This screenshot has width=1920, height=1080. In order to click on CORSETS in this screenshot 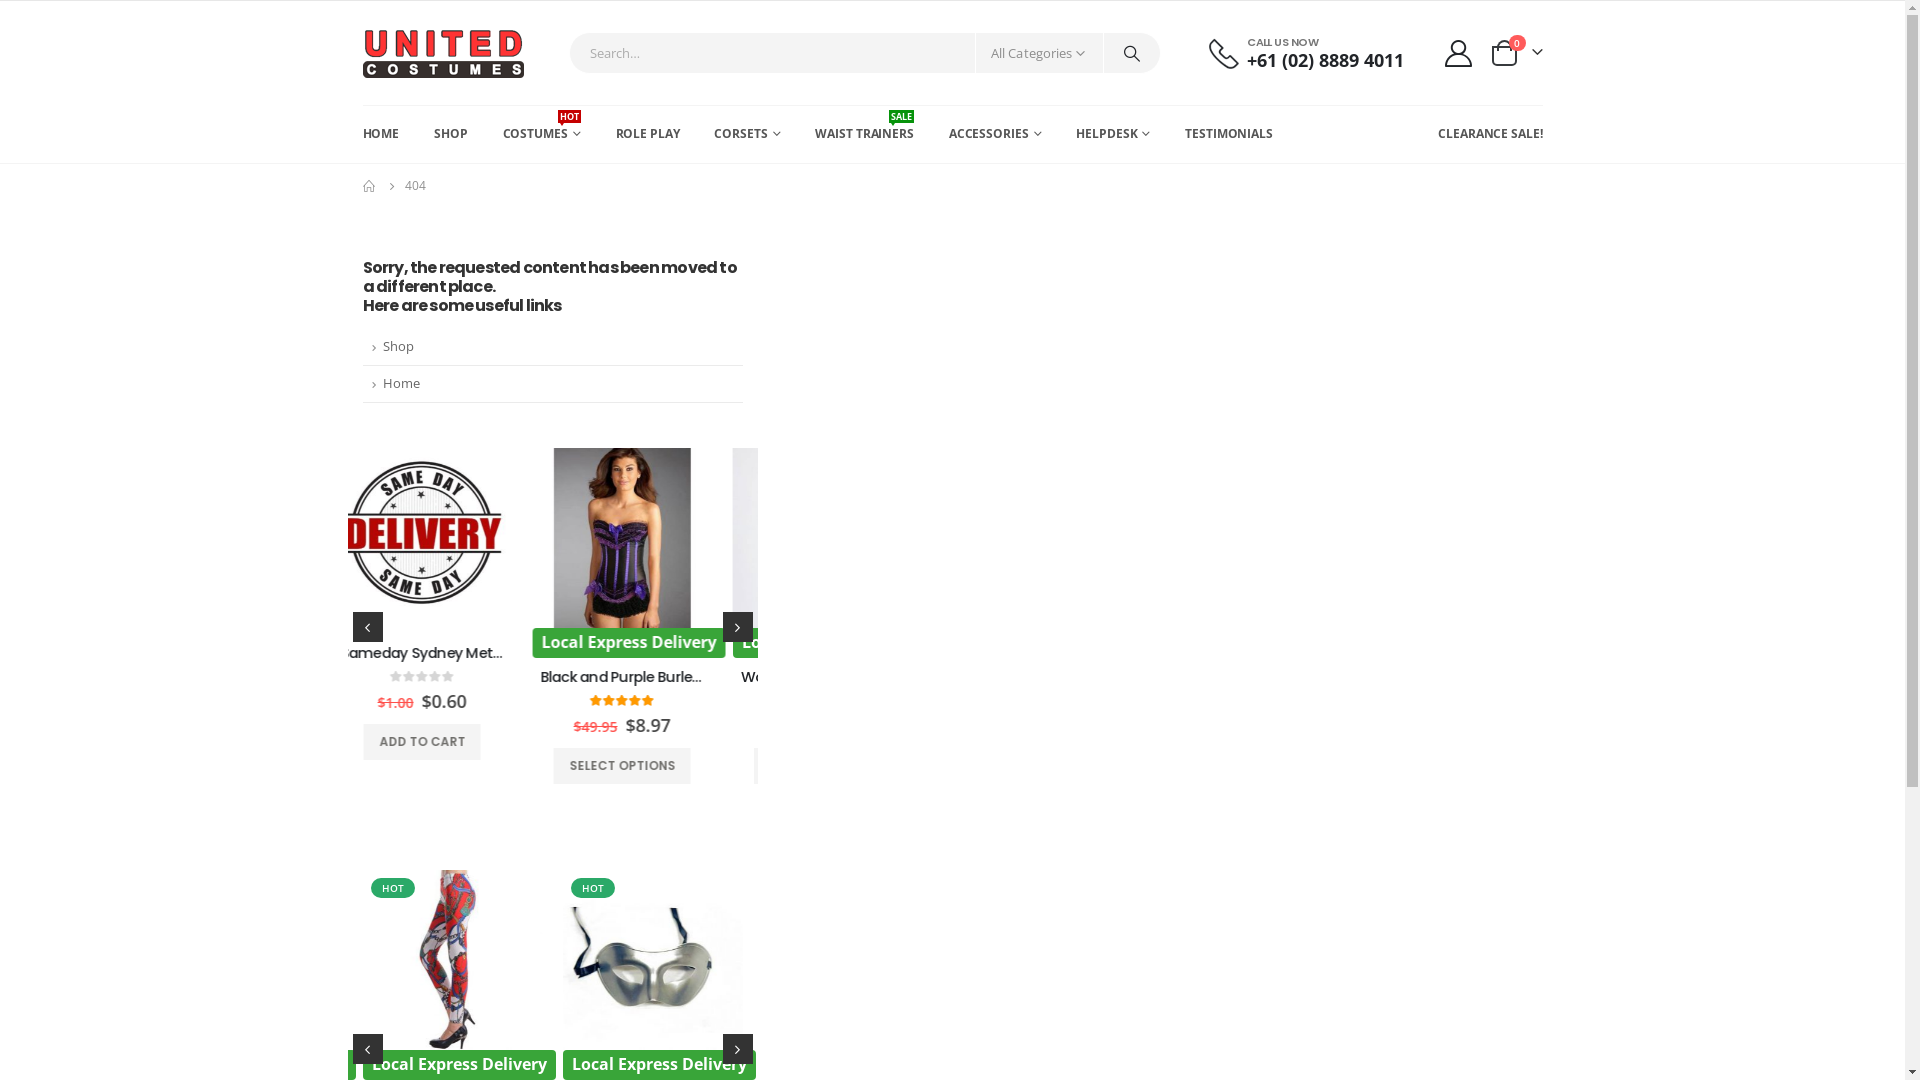, I will do `click(747, 134)`.